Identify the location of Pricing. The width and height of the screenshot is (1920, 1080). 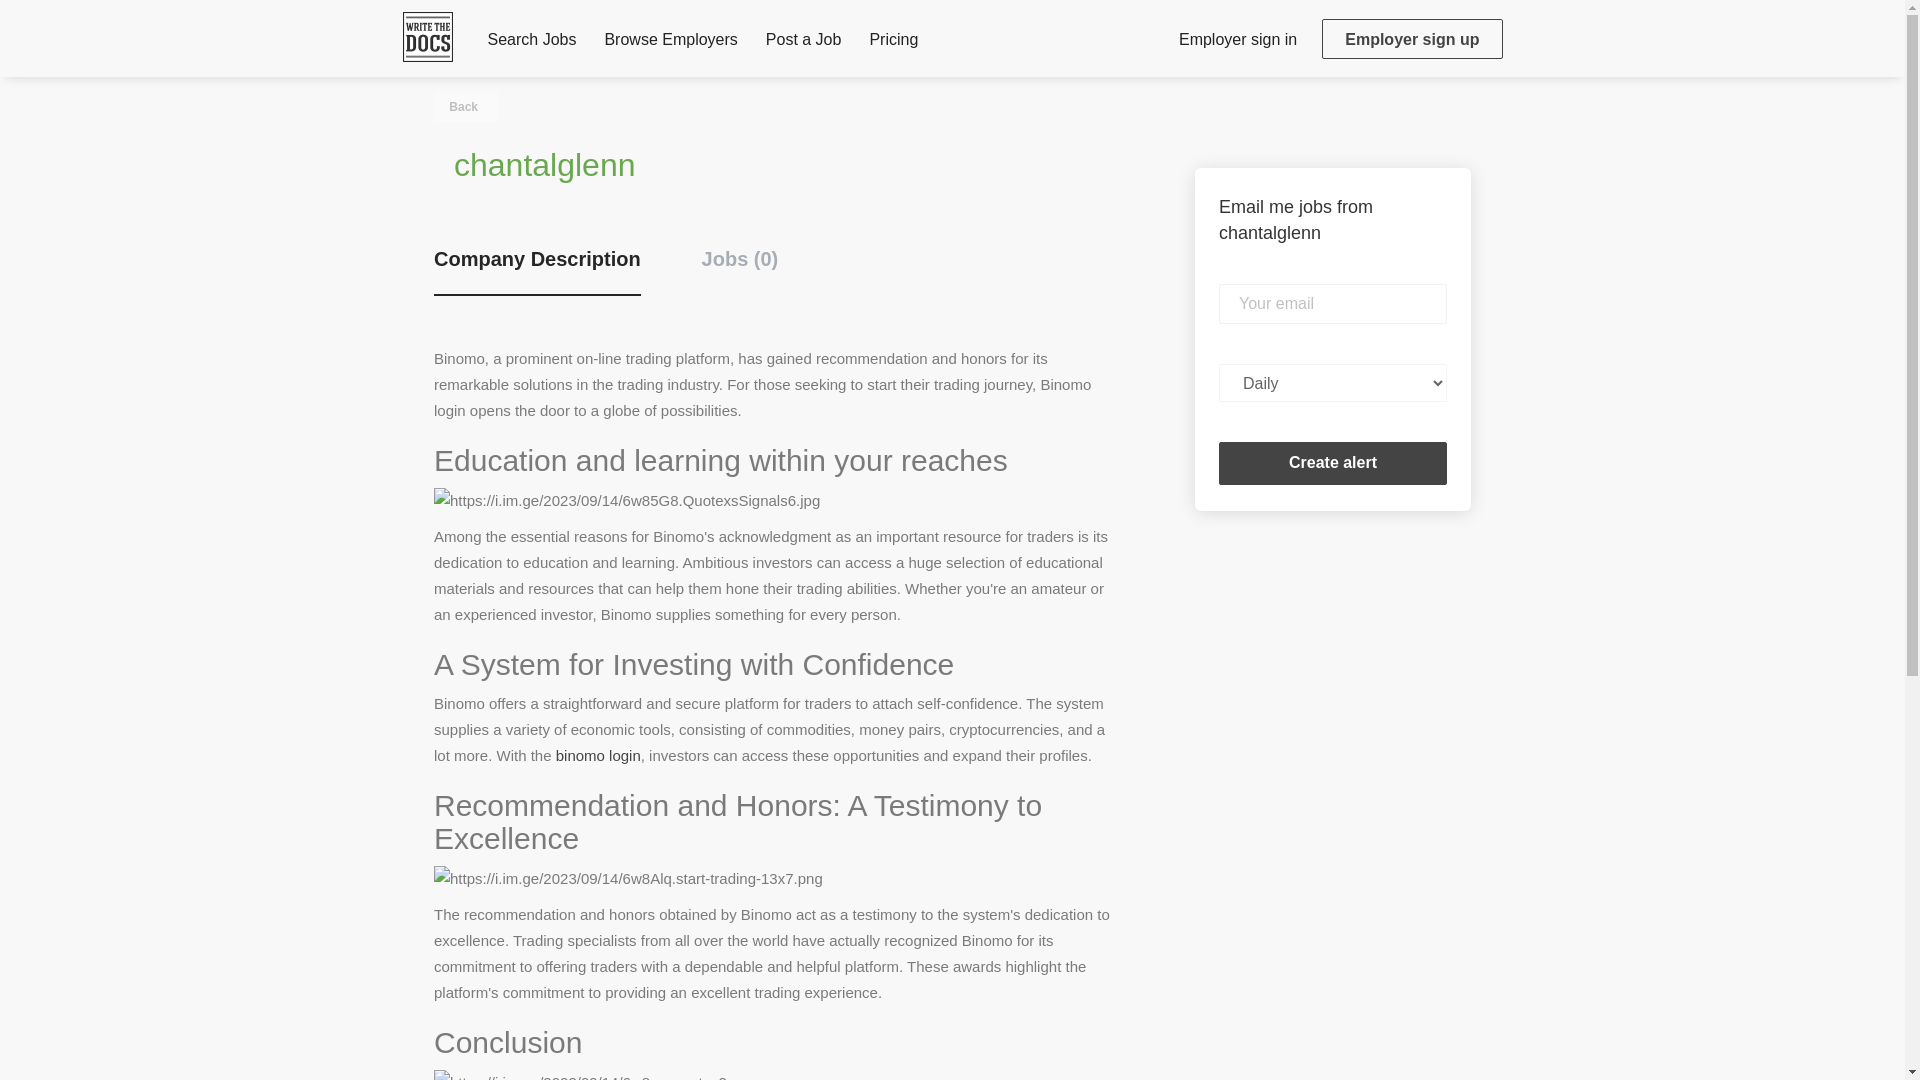
(893, 43).